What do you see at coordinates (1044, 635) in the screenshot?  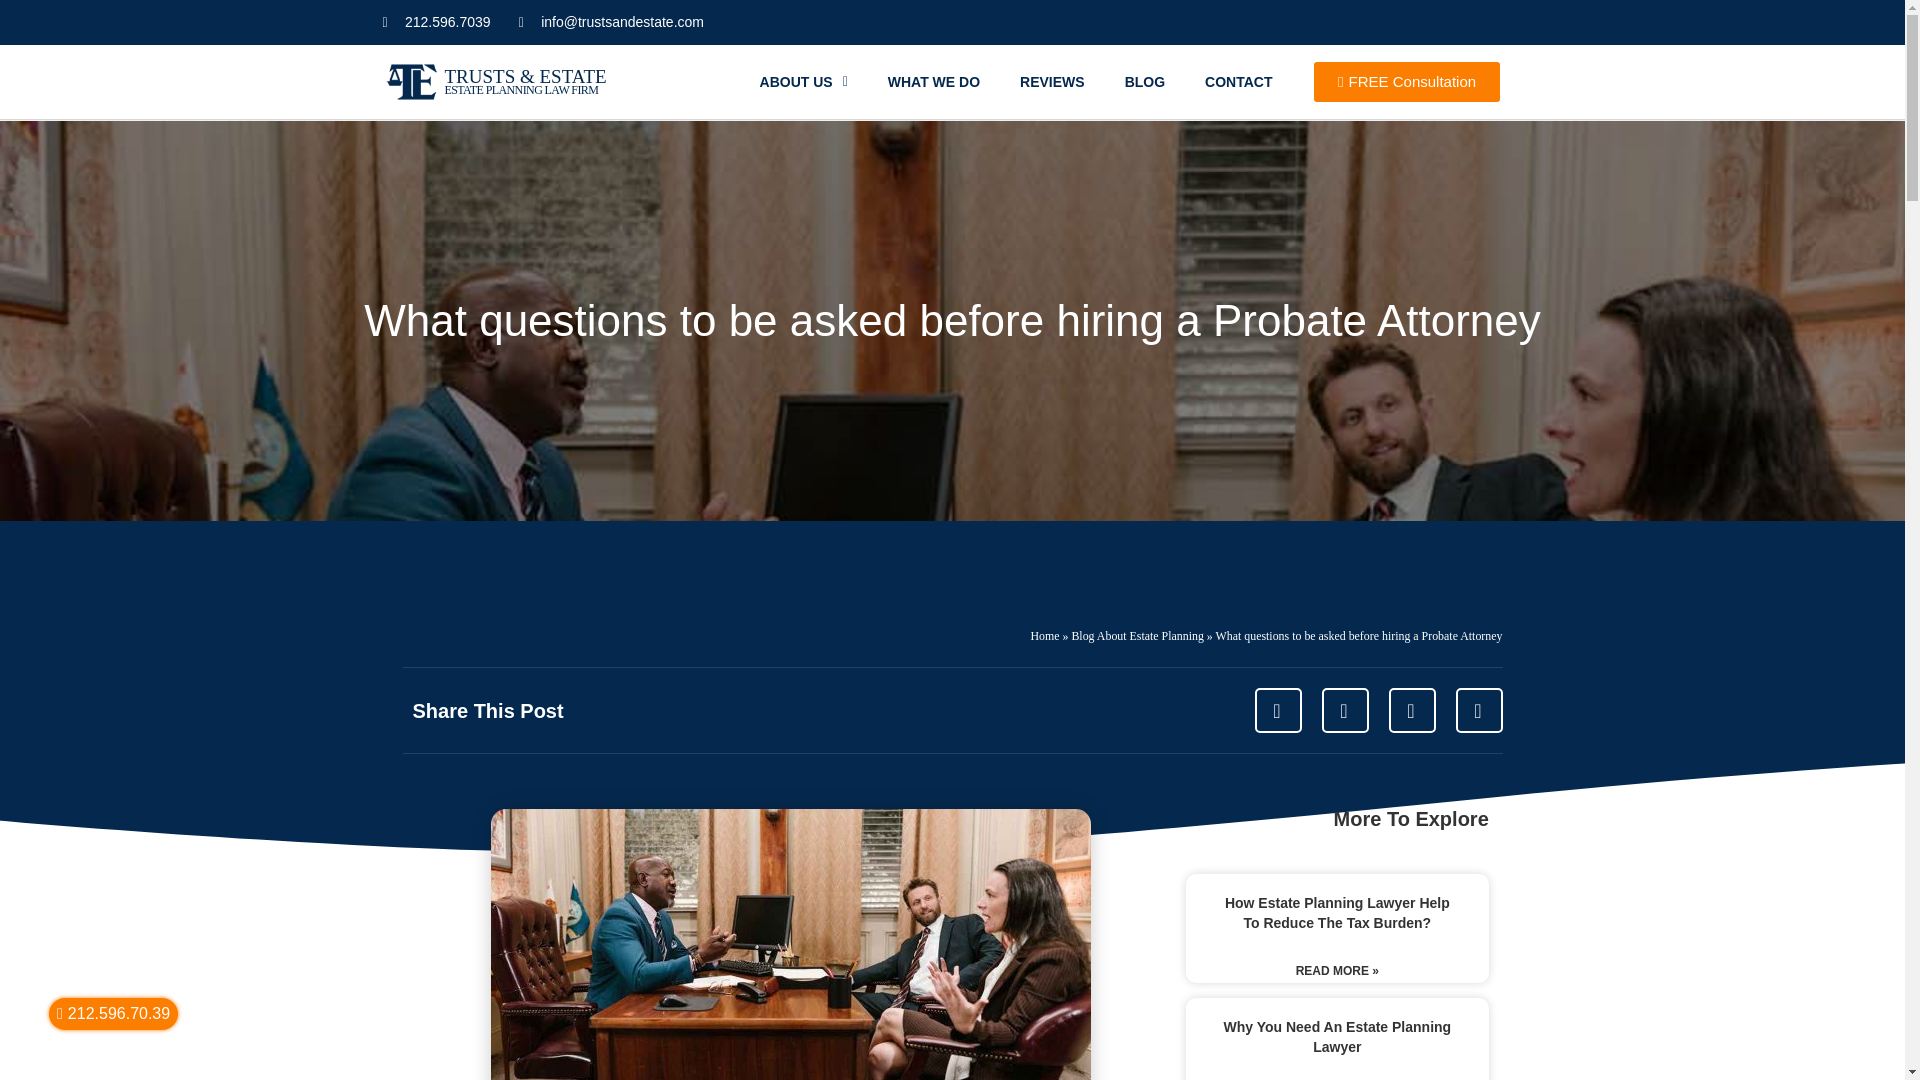 I see `Home` at bounding box center [1044, 635].